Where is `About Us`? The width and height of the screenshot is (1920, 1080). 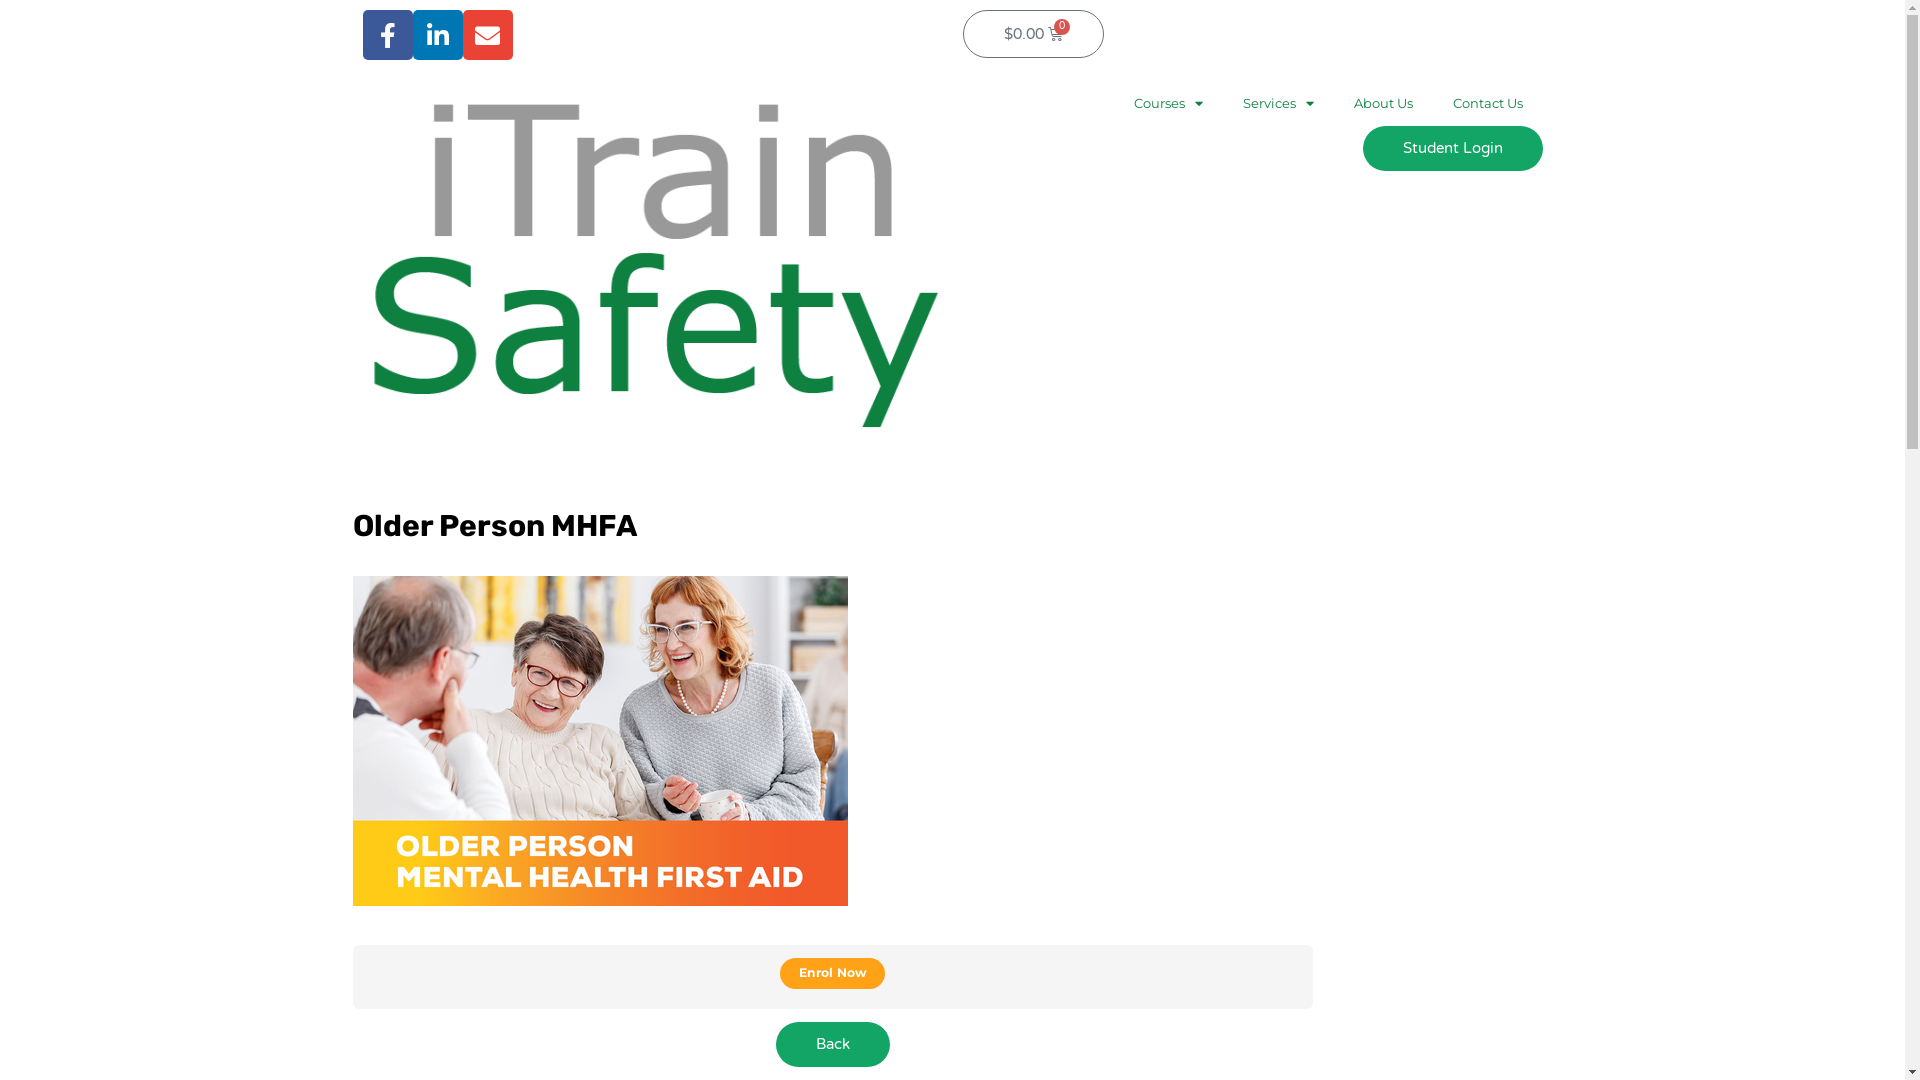 About Us is located at coordinates (1384, 103).